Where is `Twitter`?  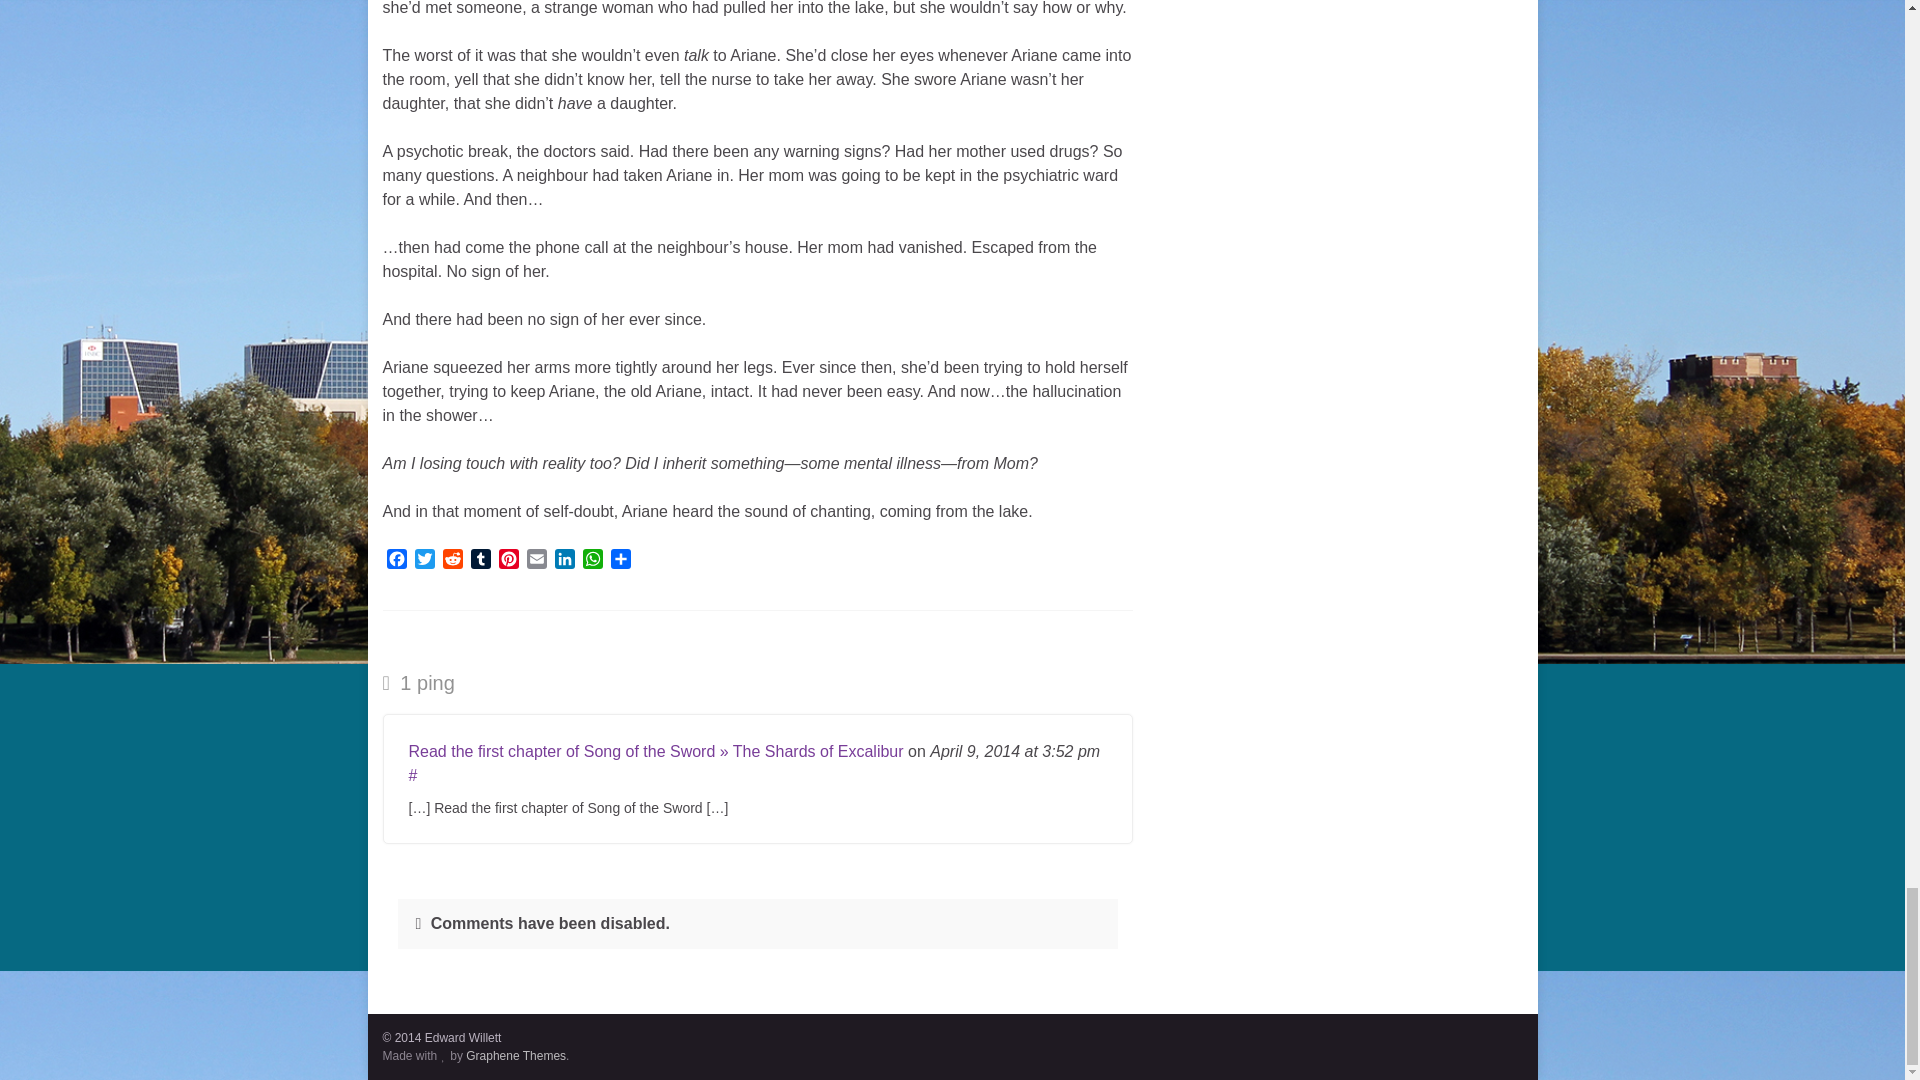 Twitter is located at coordinates (424, 560).